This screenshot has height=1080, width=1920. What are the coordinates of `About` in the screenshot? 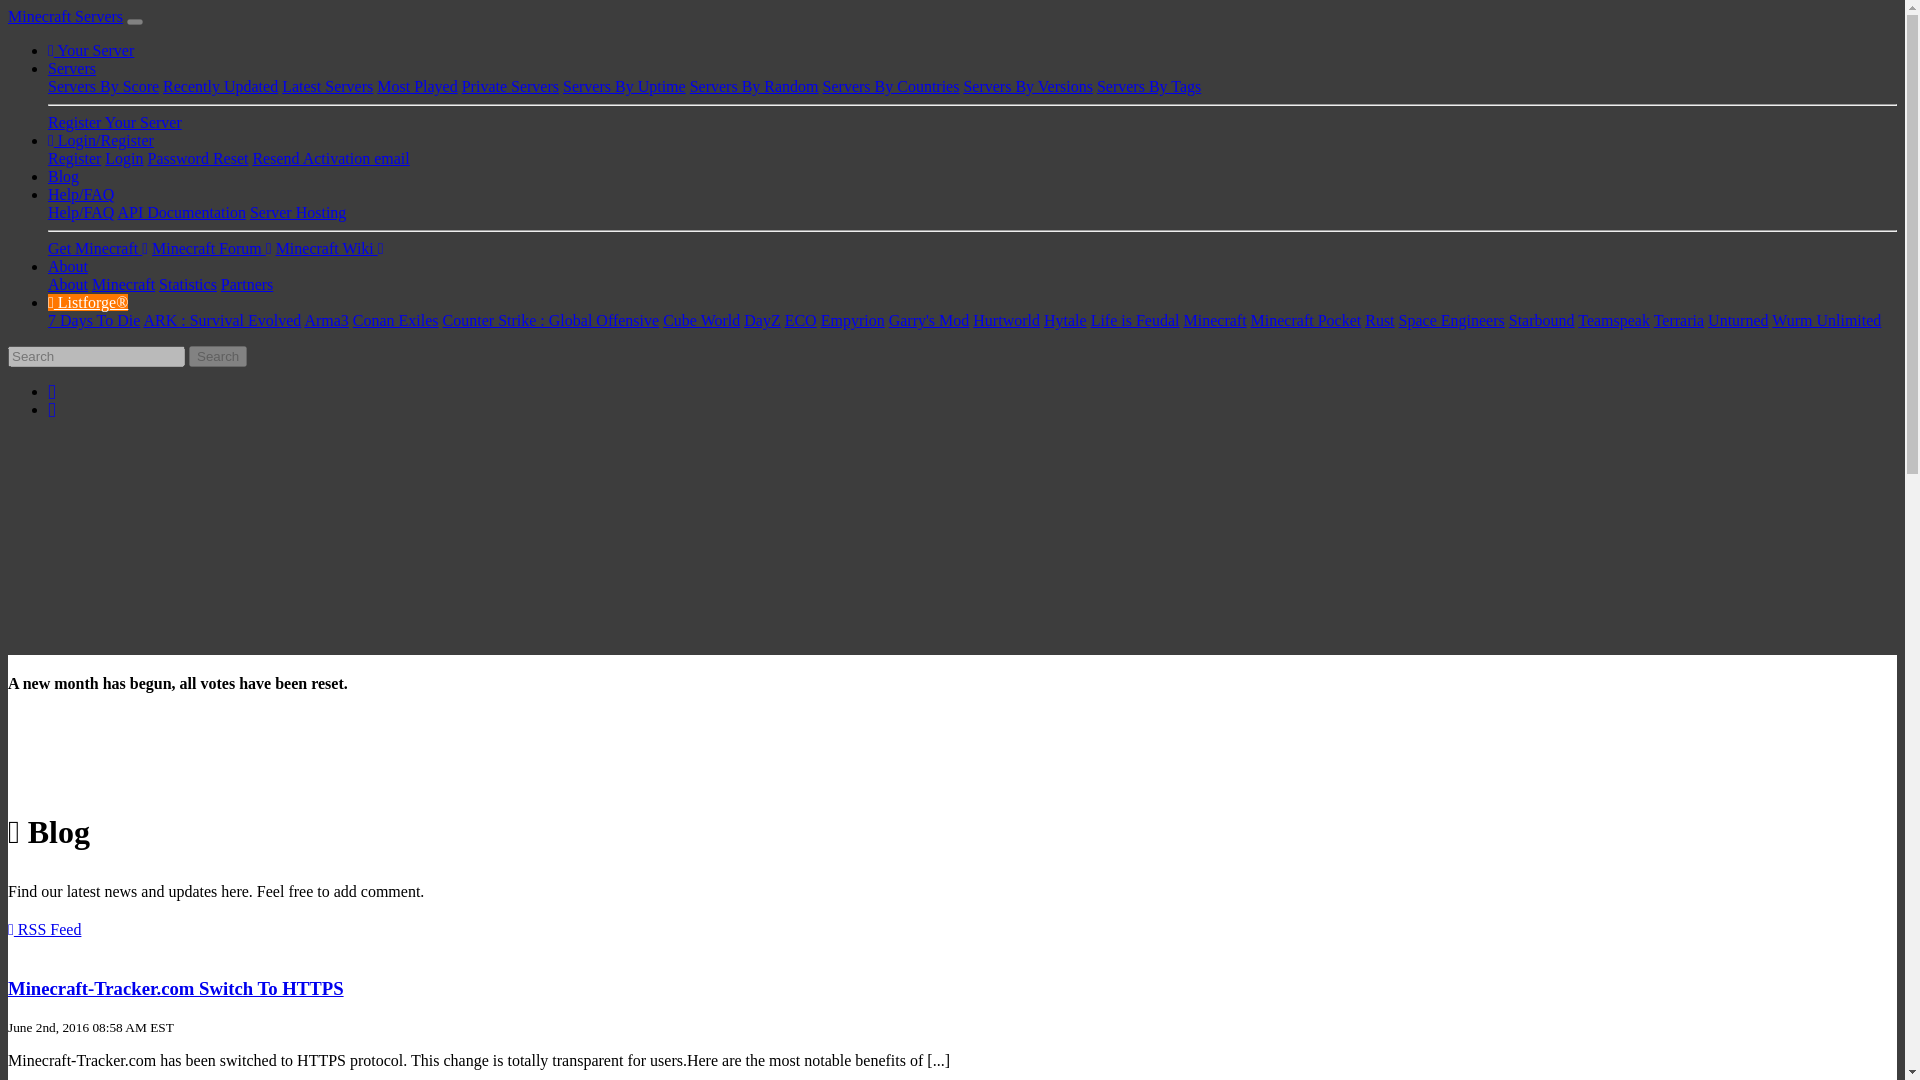 It's located at (68, 266).